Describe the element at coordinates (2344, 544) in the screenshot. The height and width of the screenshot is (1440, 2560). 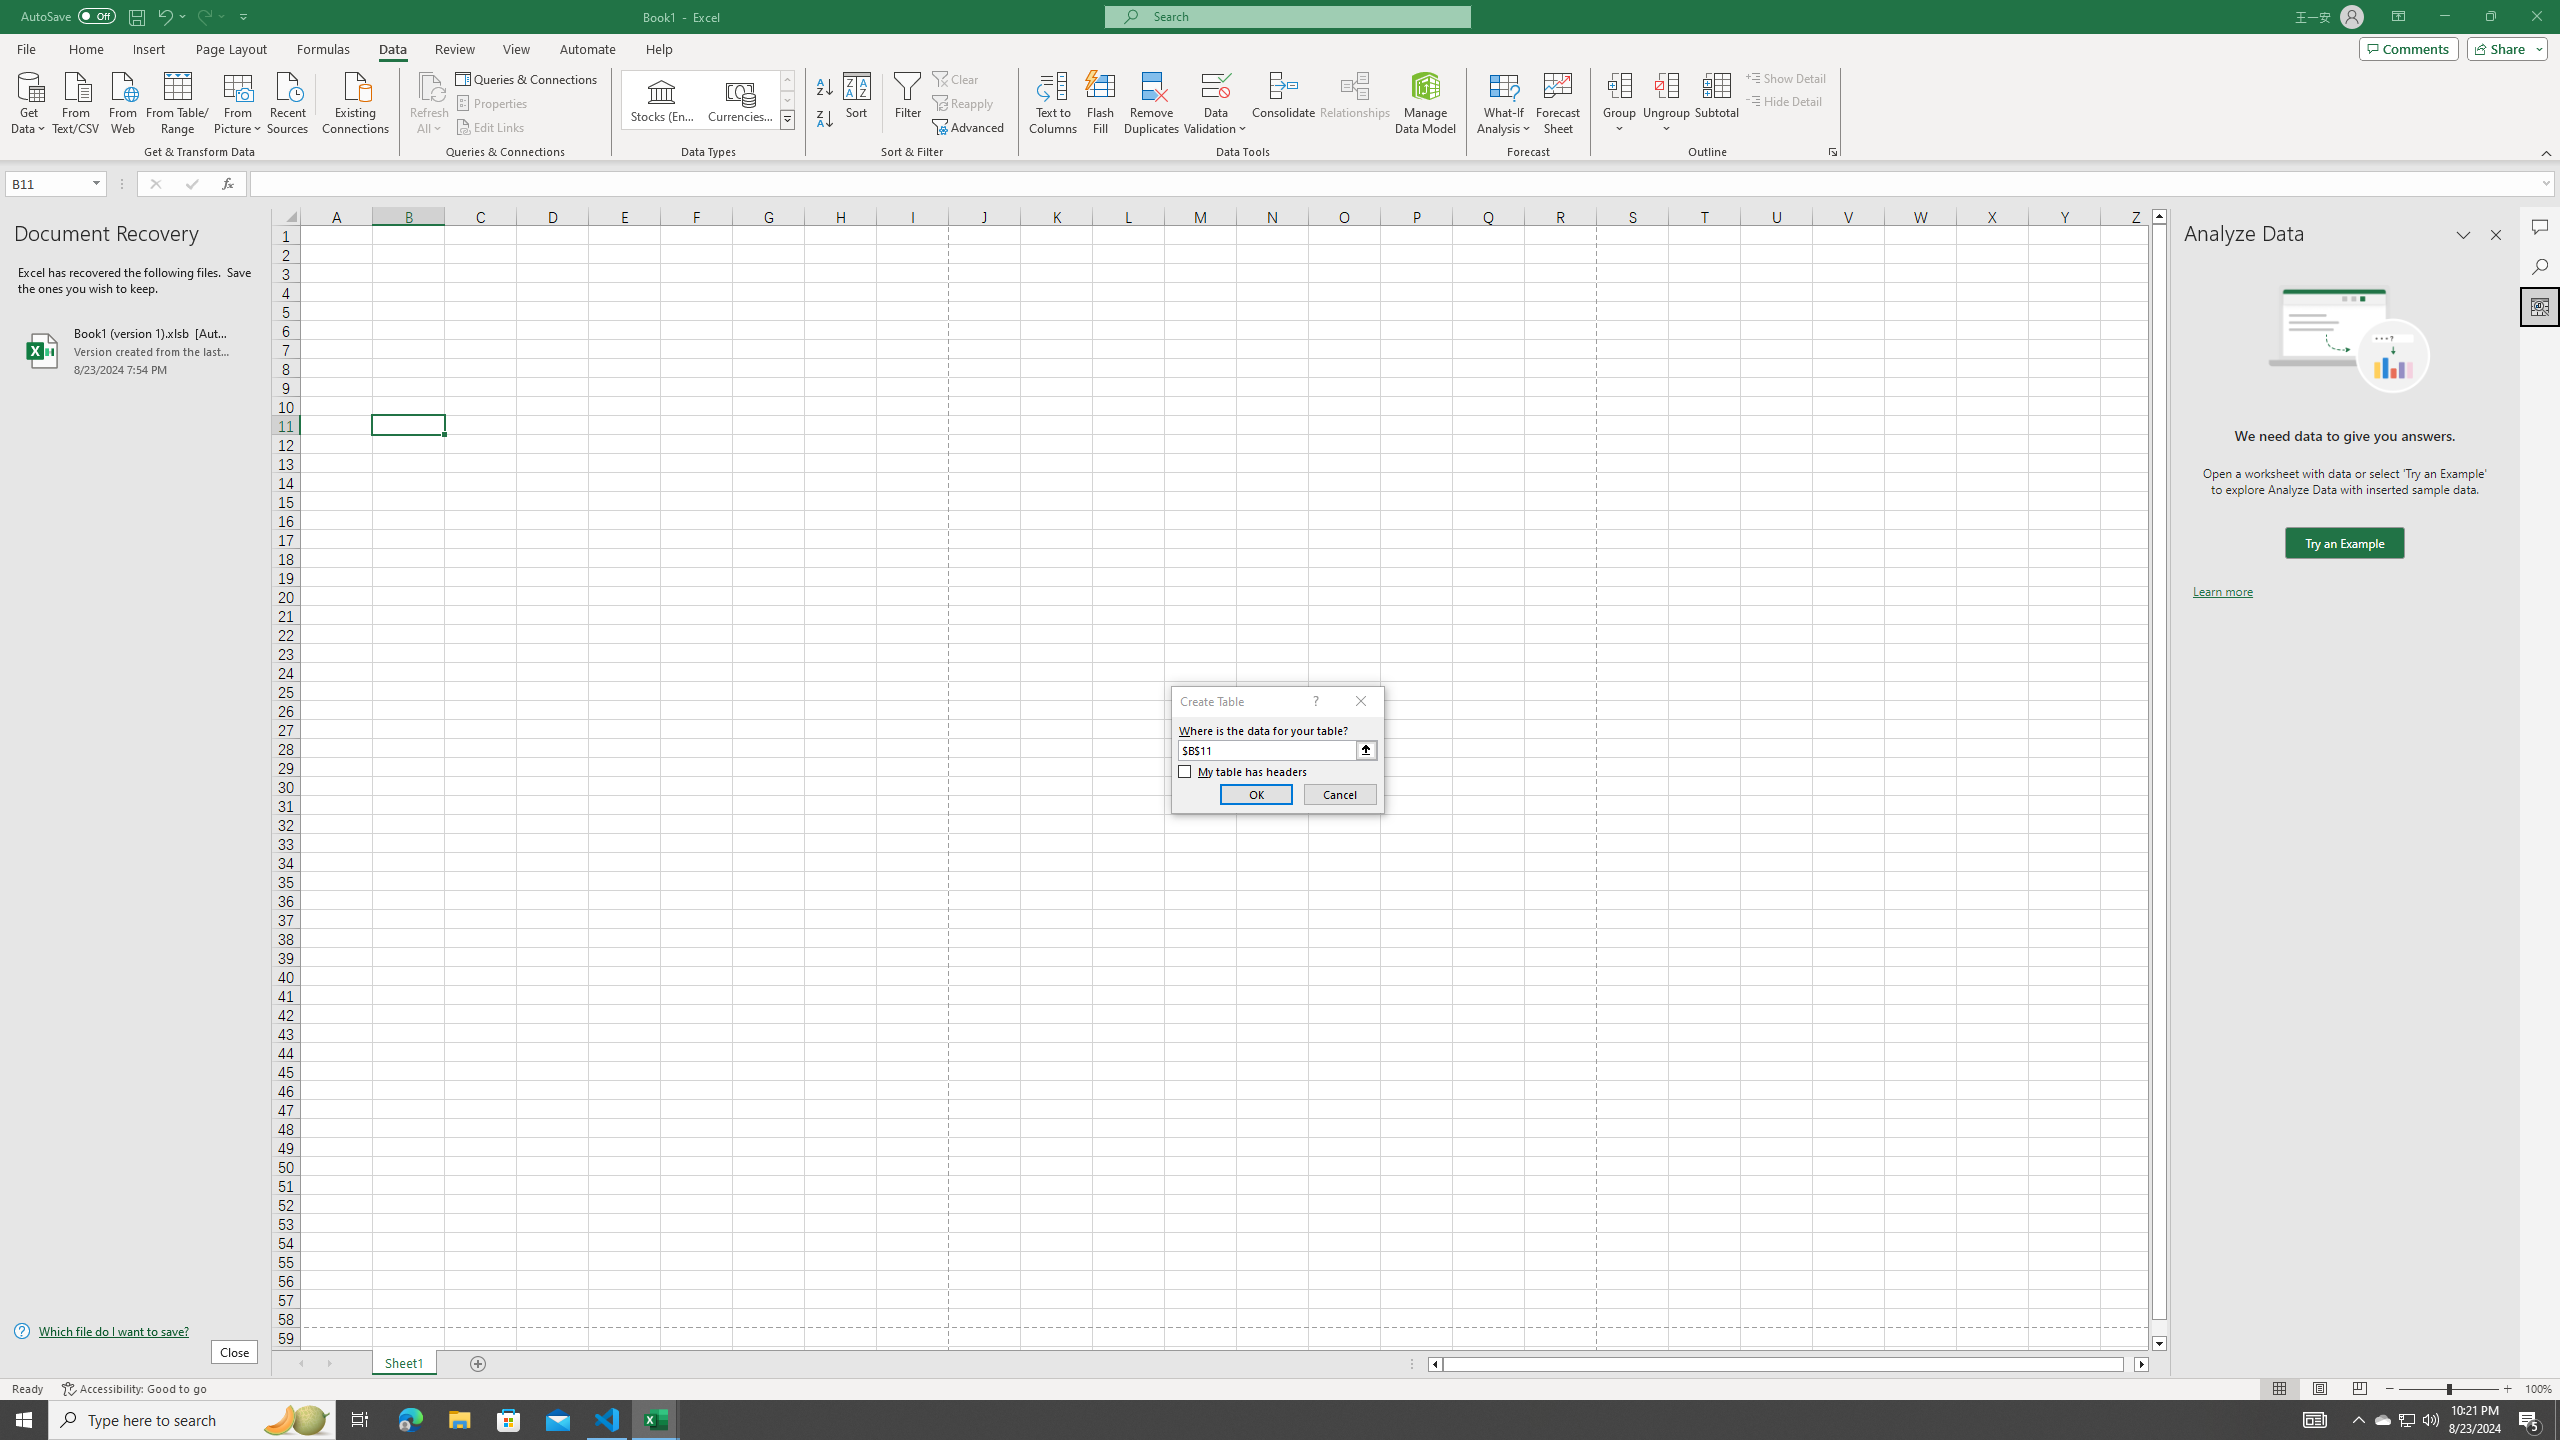
I see `We need data to give you answers. Try an Example` at that location.